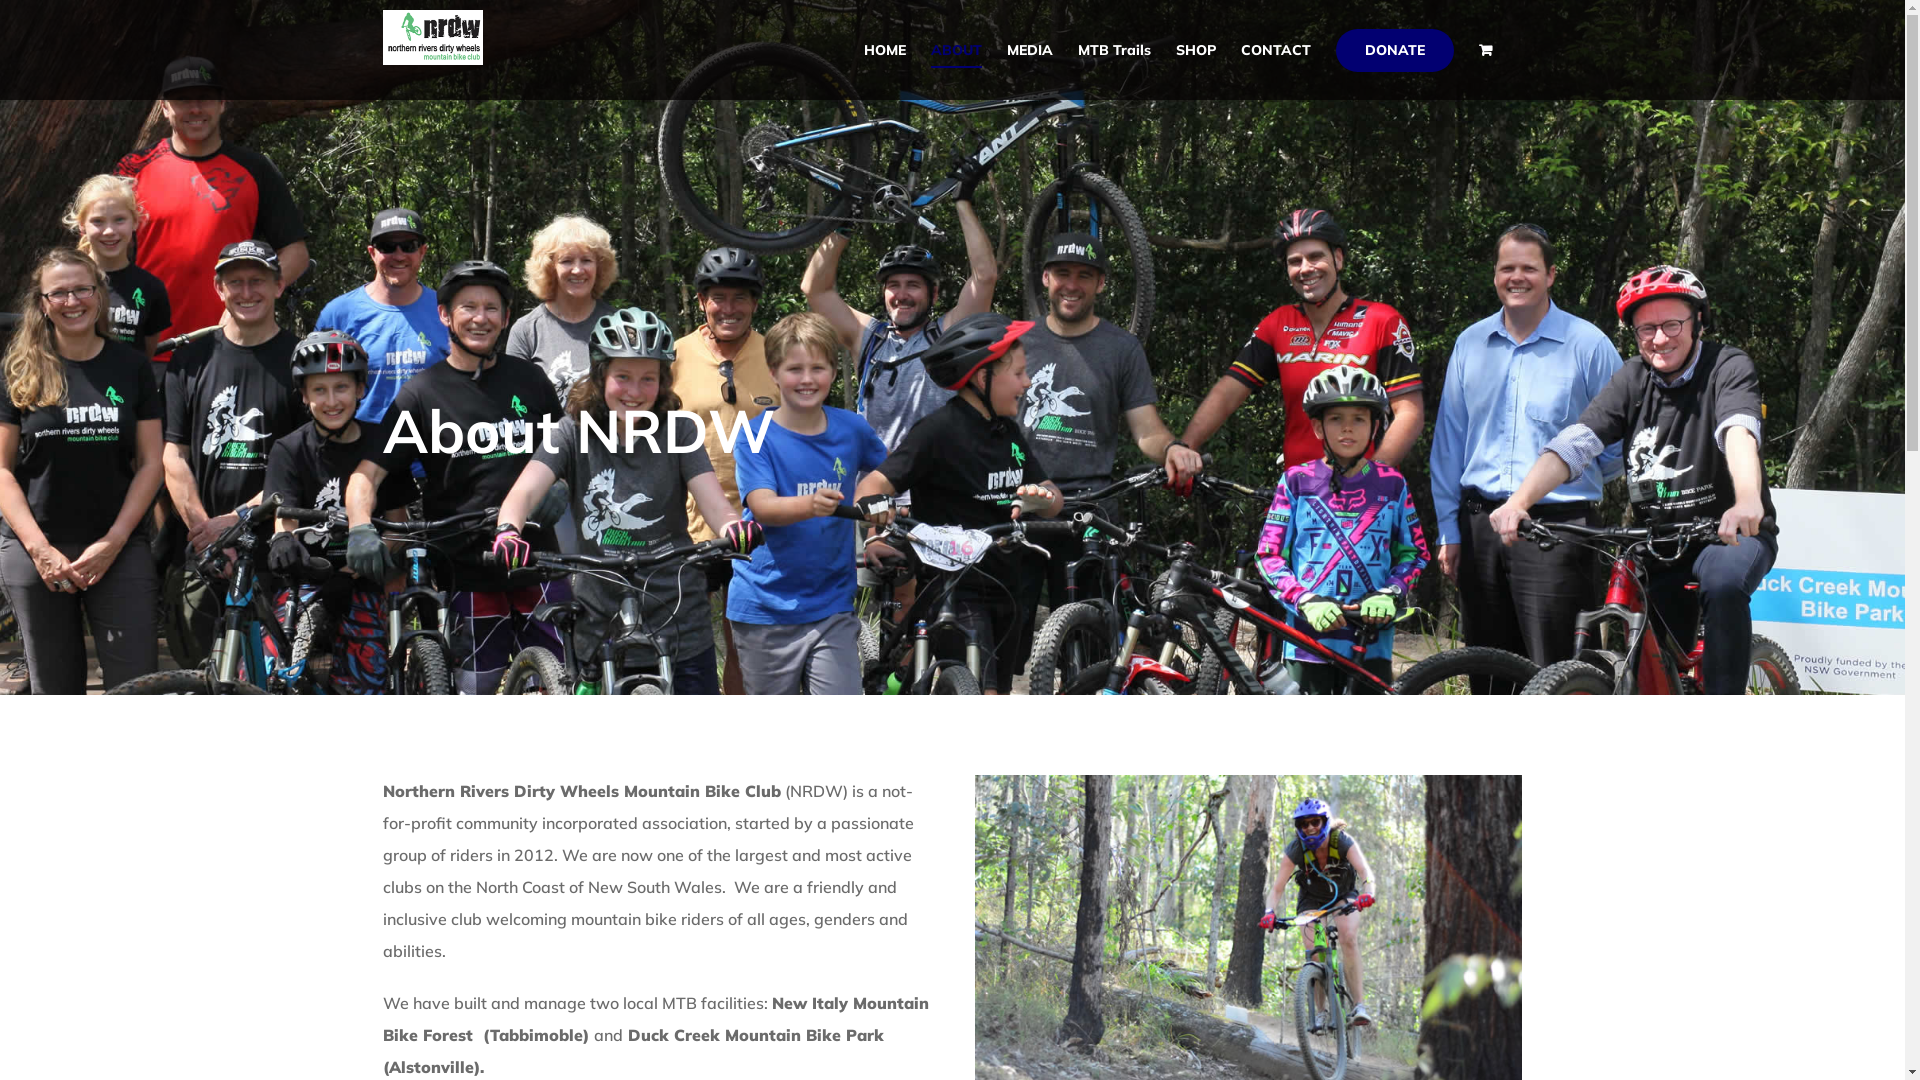 This screenshot has width=1920, height=1080. Describe the element at coordinates (1196, 50) in the screenshot. I see `SHOP` at that location.